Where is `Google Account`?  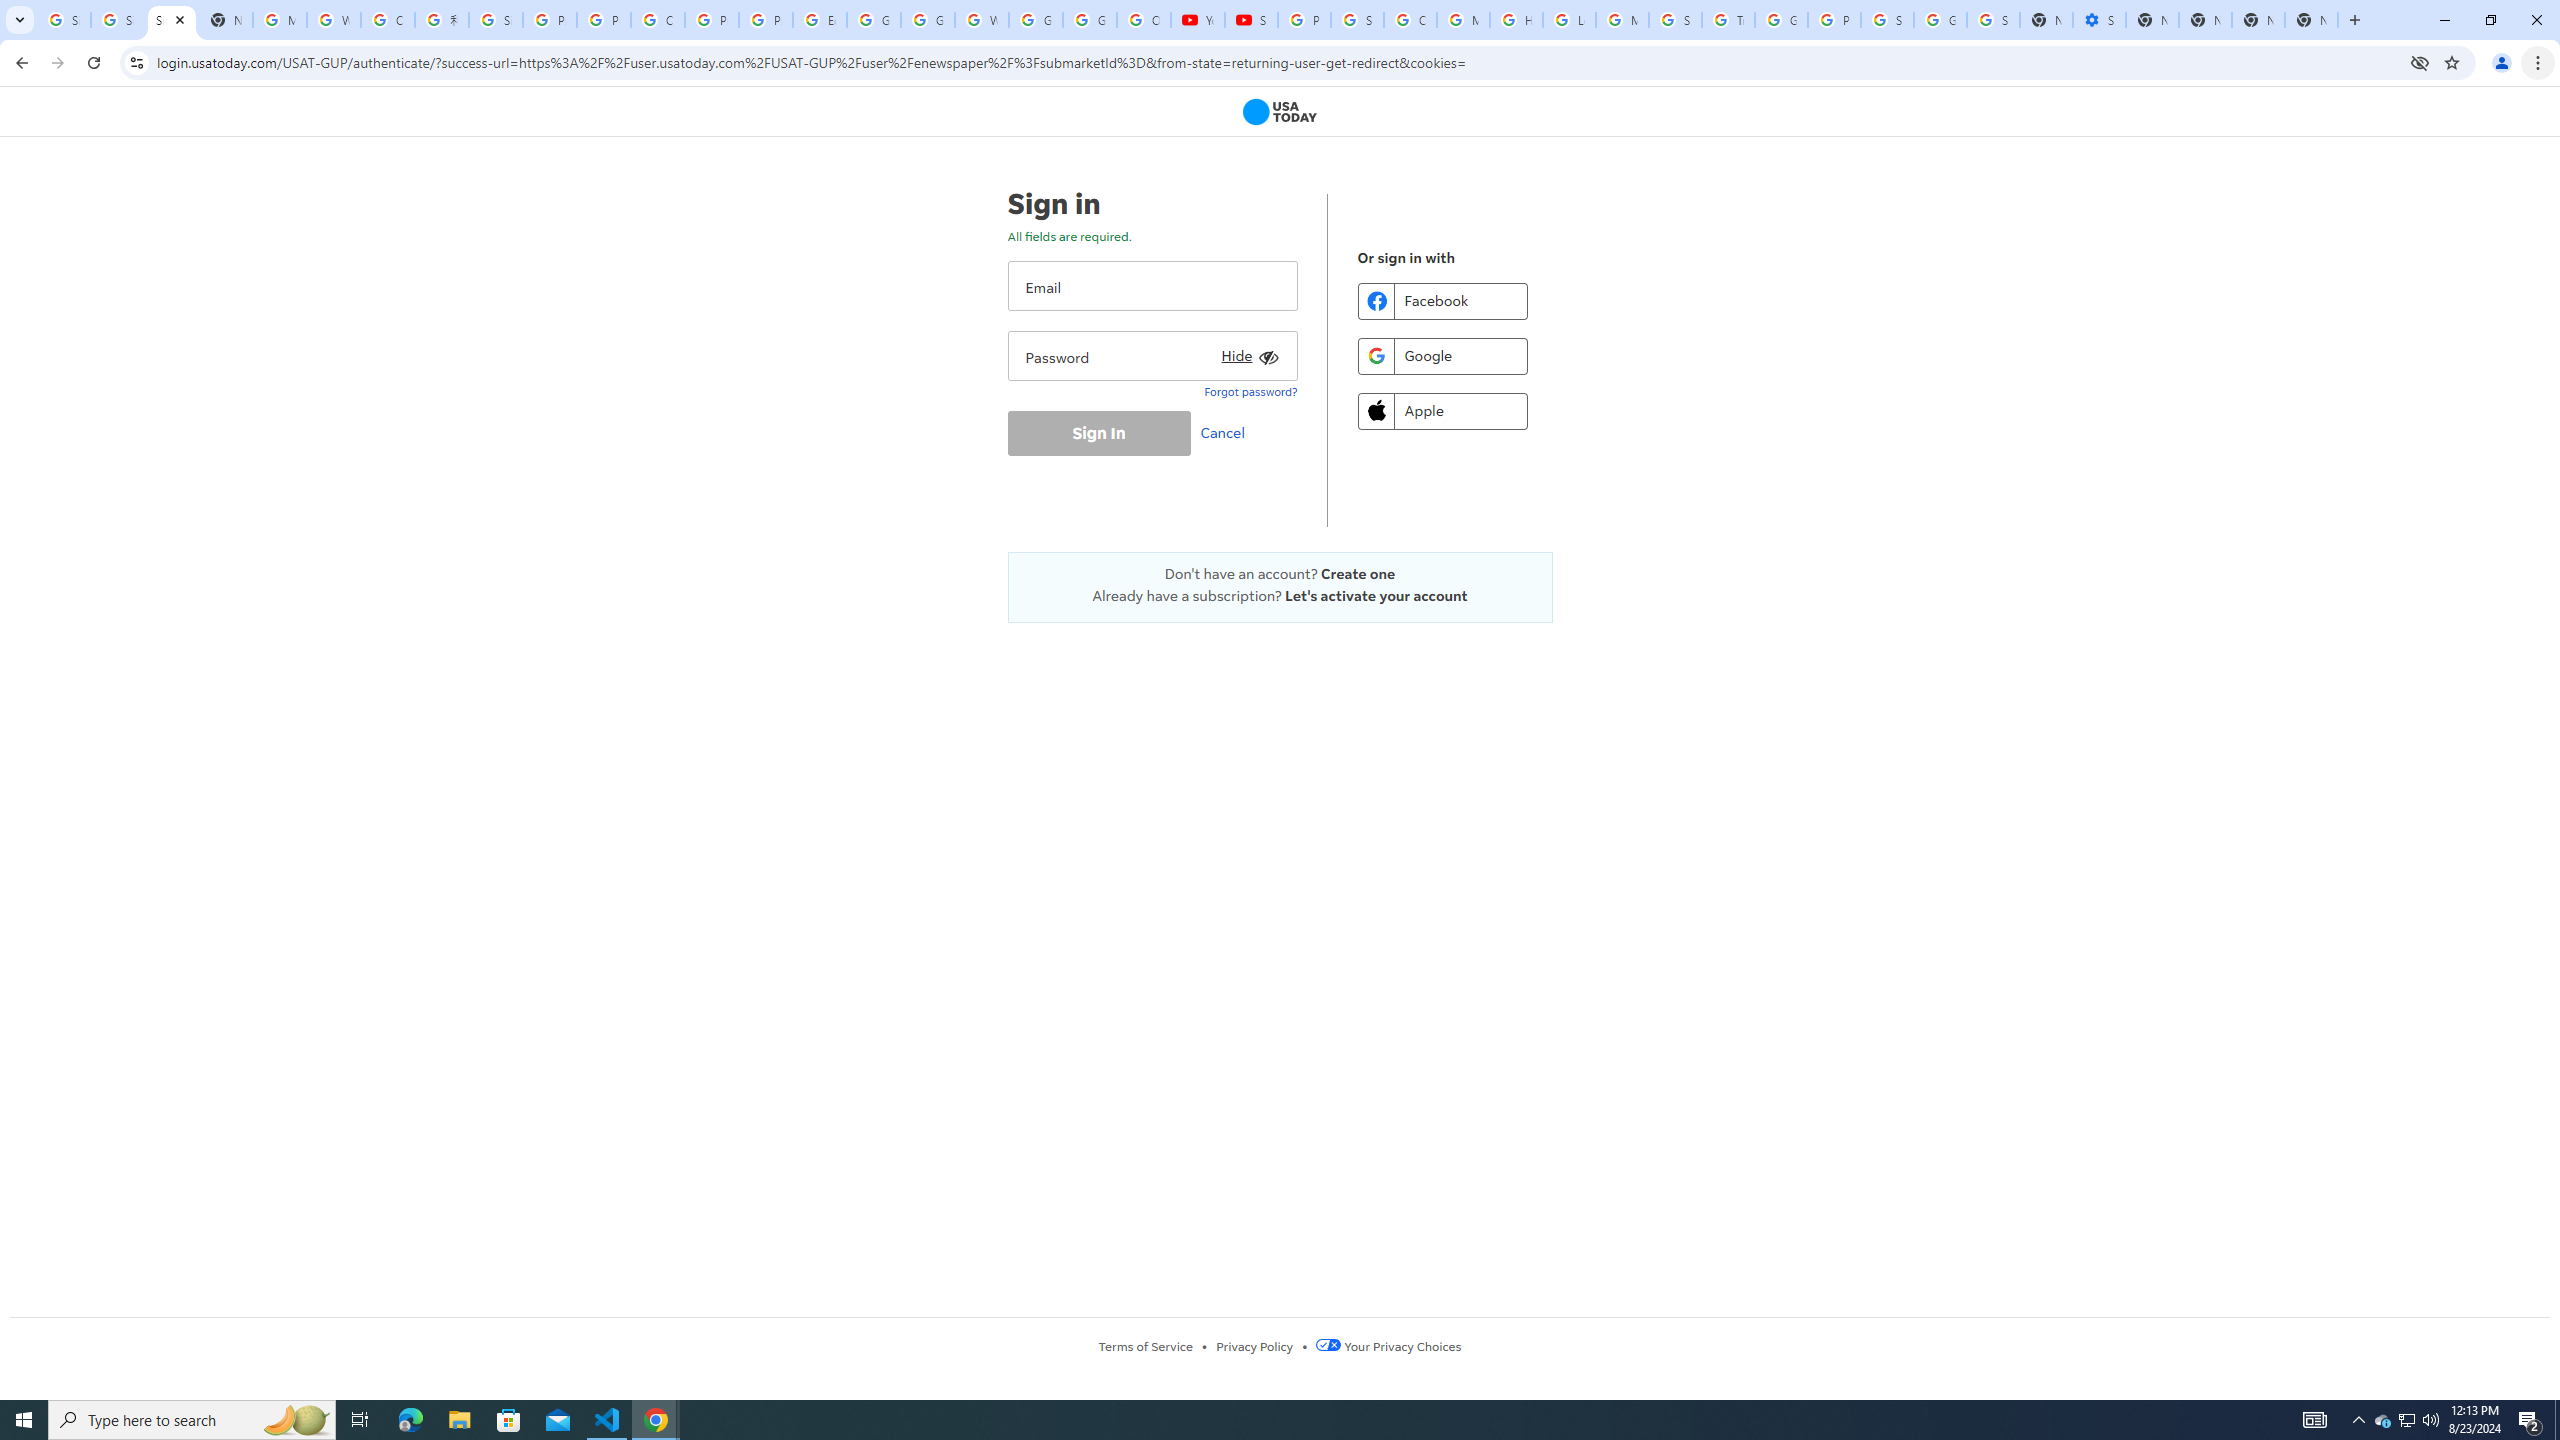 Google Account is located at coordinates (1090, 20).